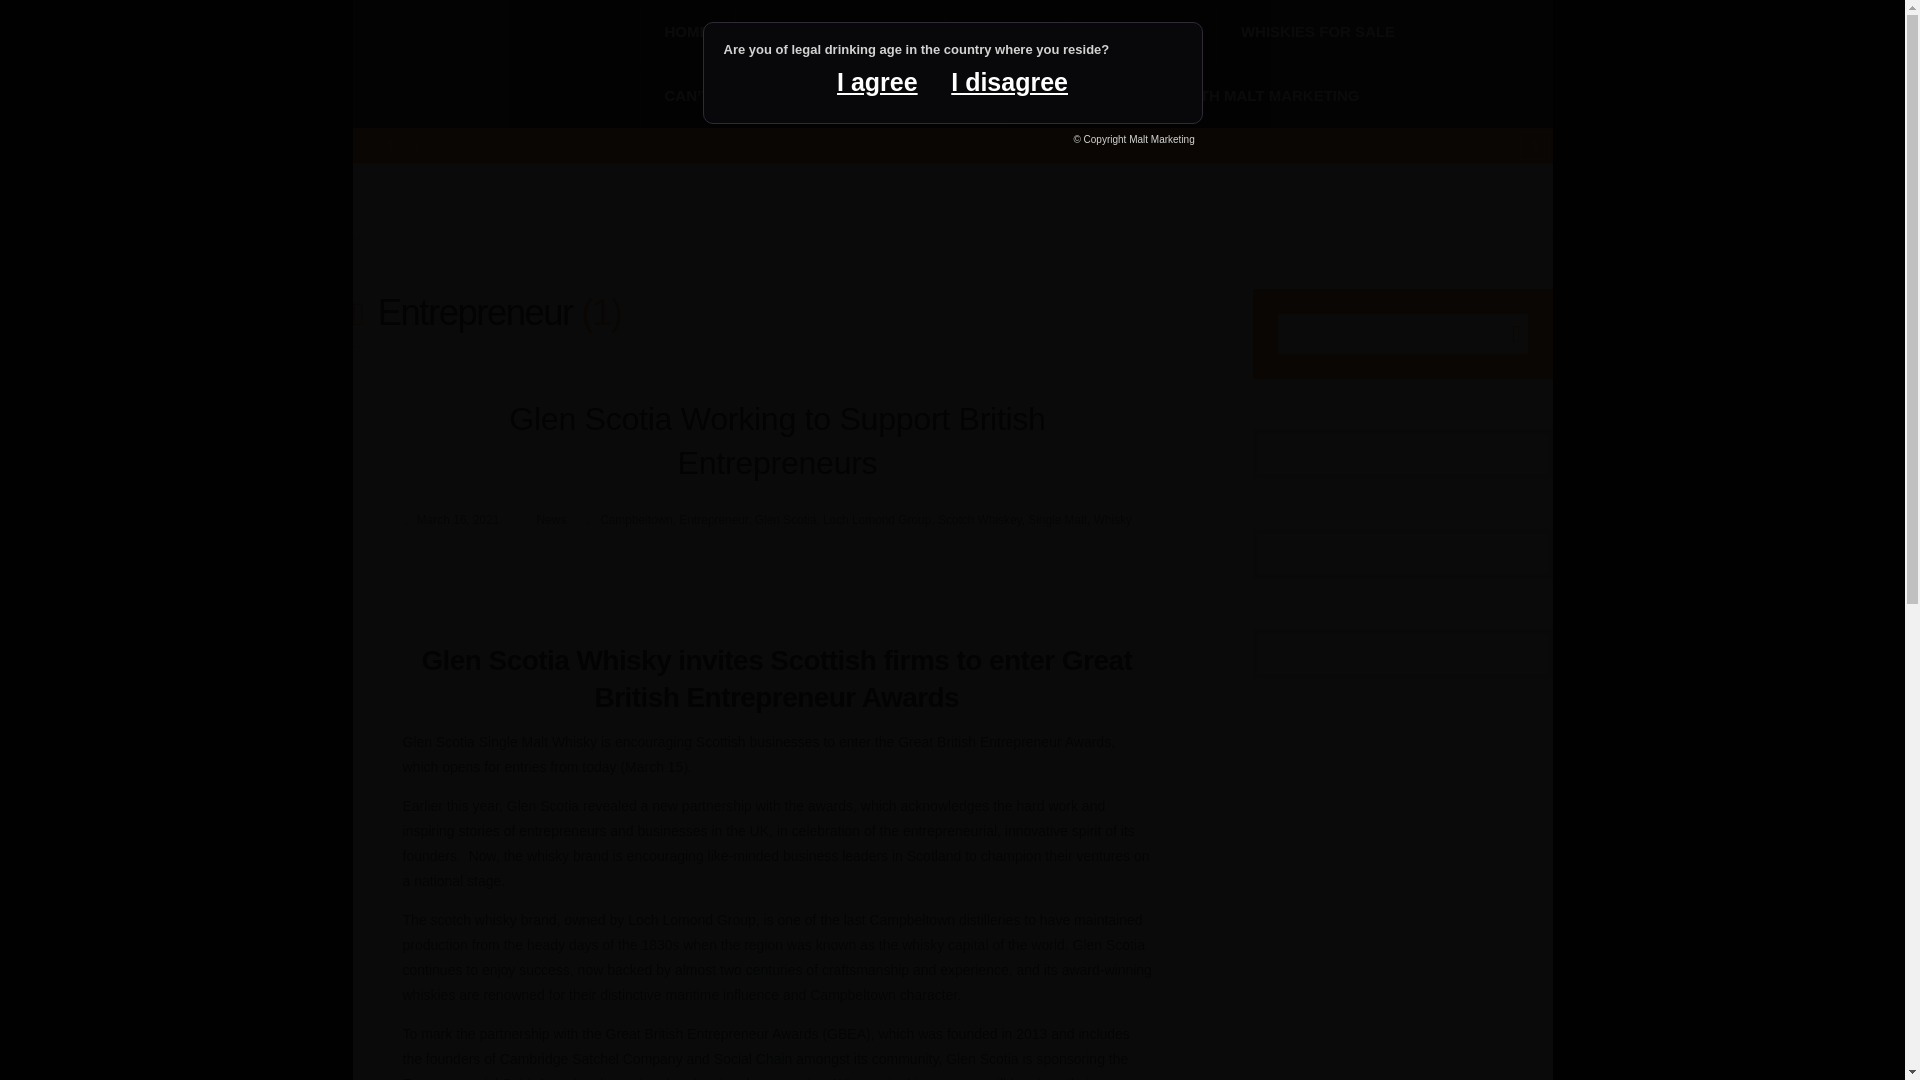 The image size is (1920, 1080). I want to click on Entrepreneur, so click(714, 520).